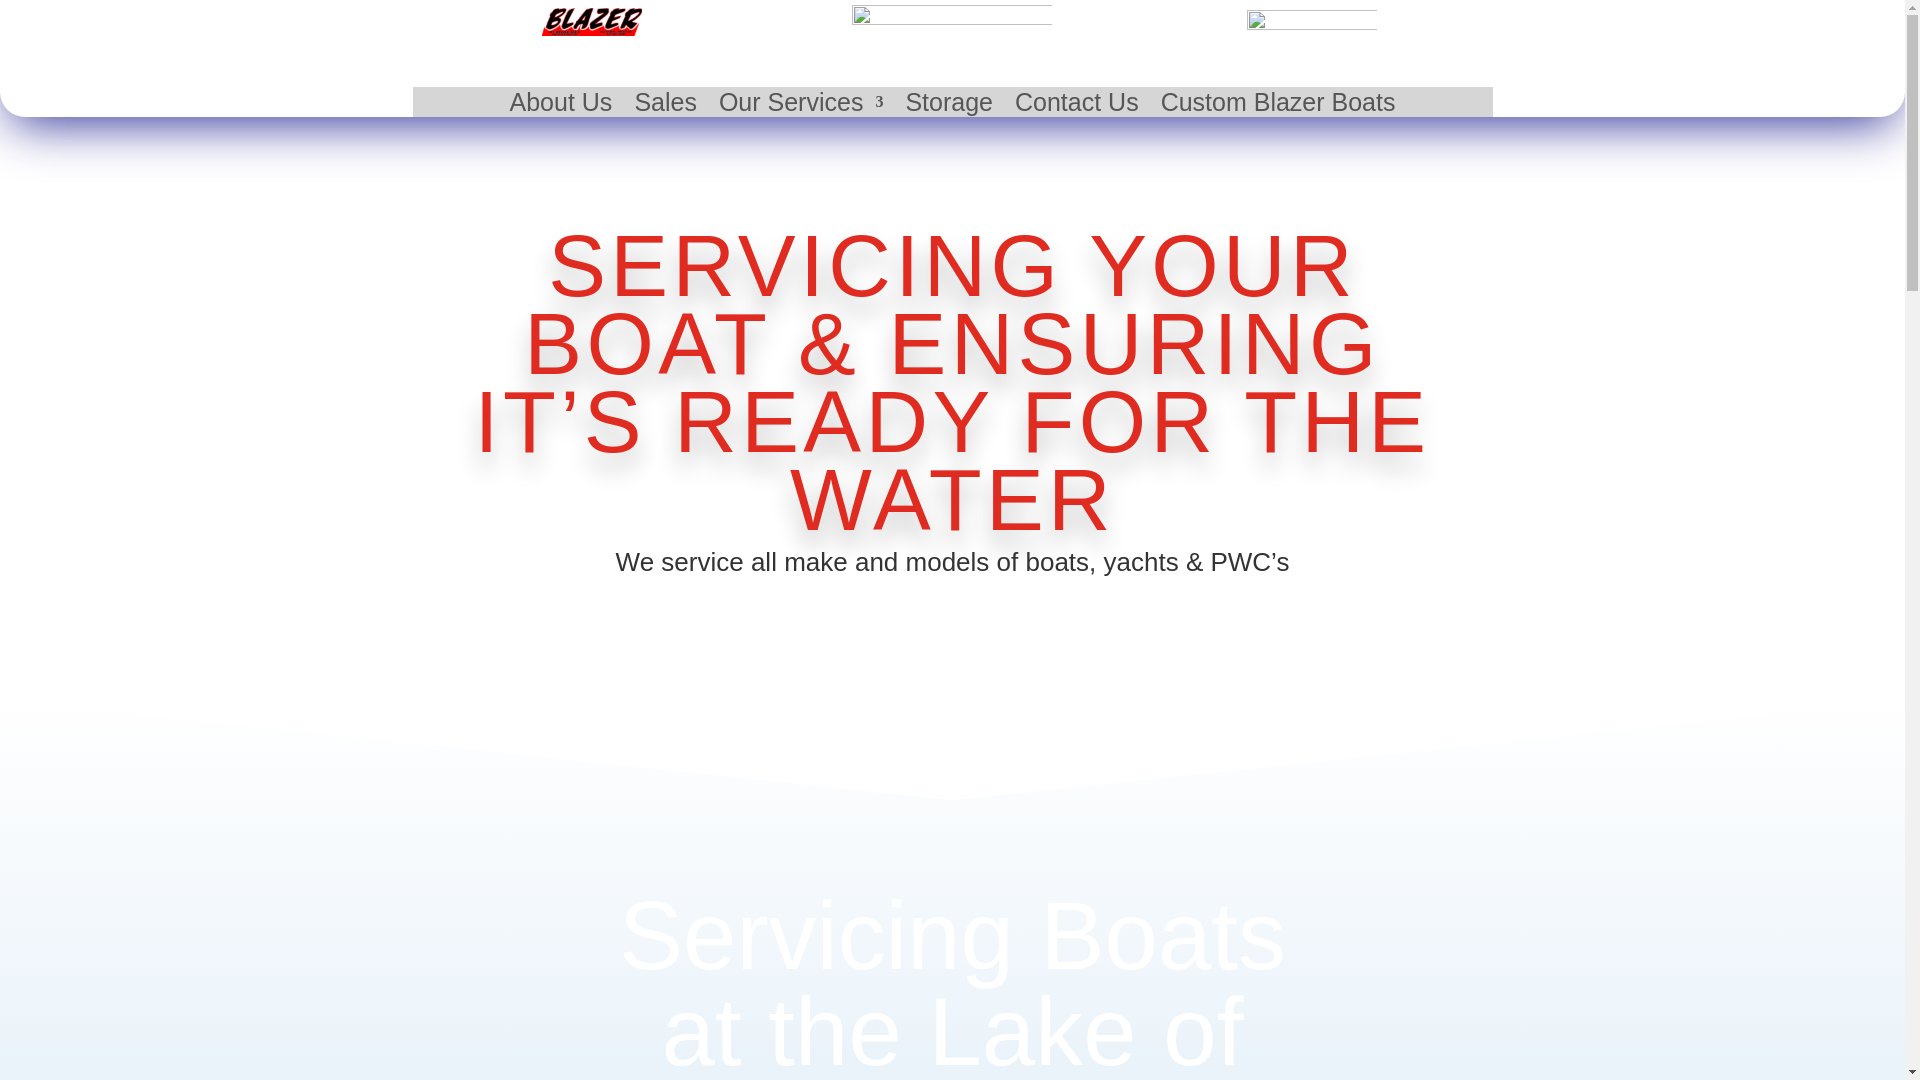 The image size is (1920, 1080). What do you see at coordinates (591, 21) in the screenshot?
I see `Blazer boats with Y Road Marine` at bounding box center [591, 21].